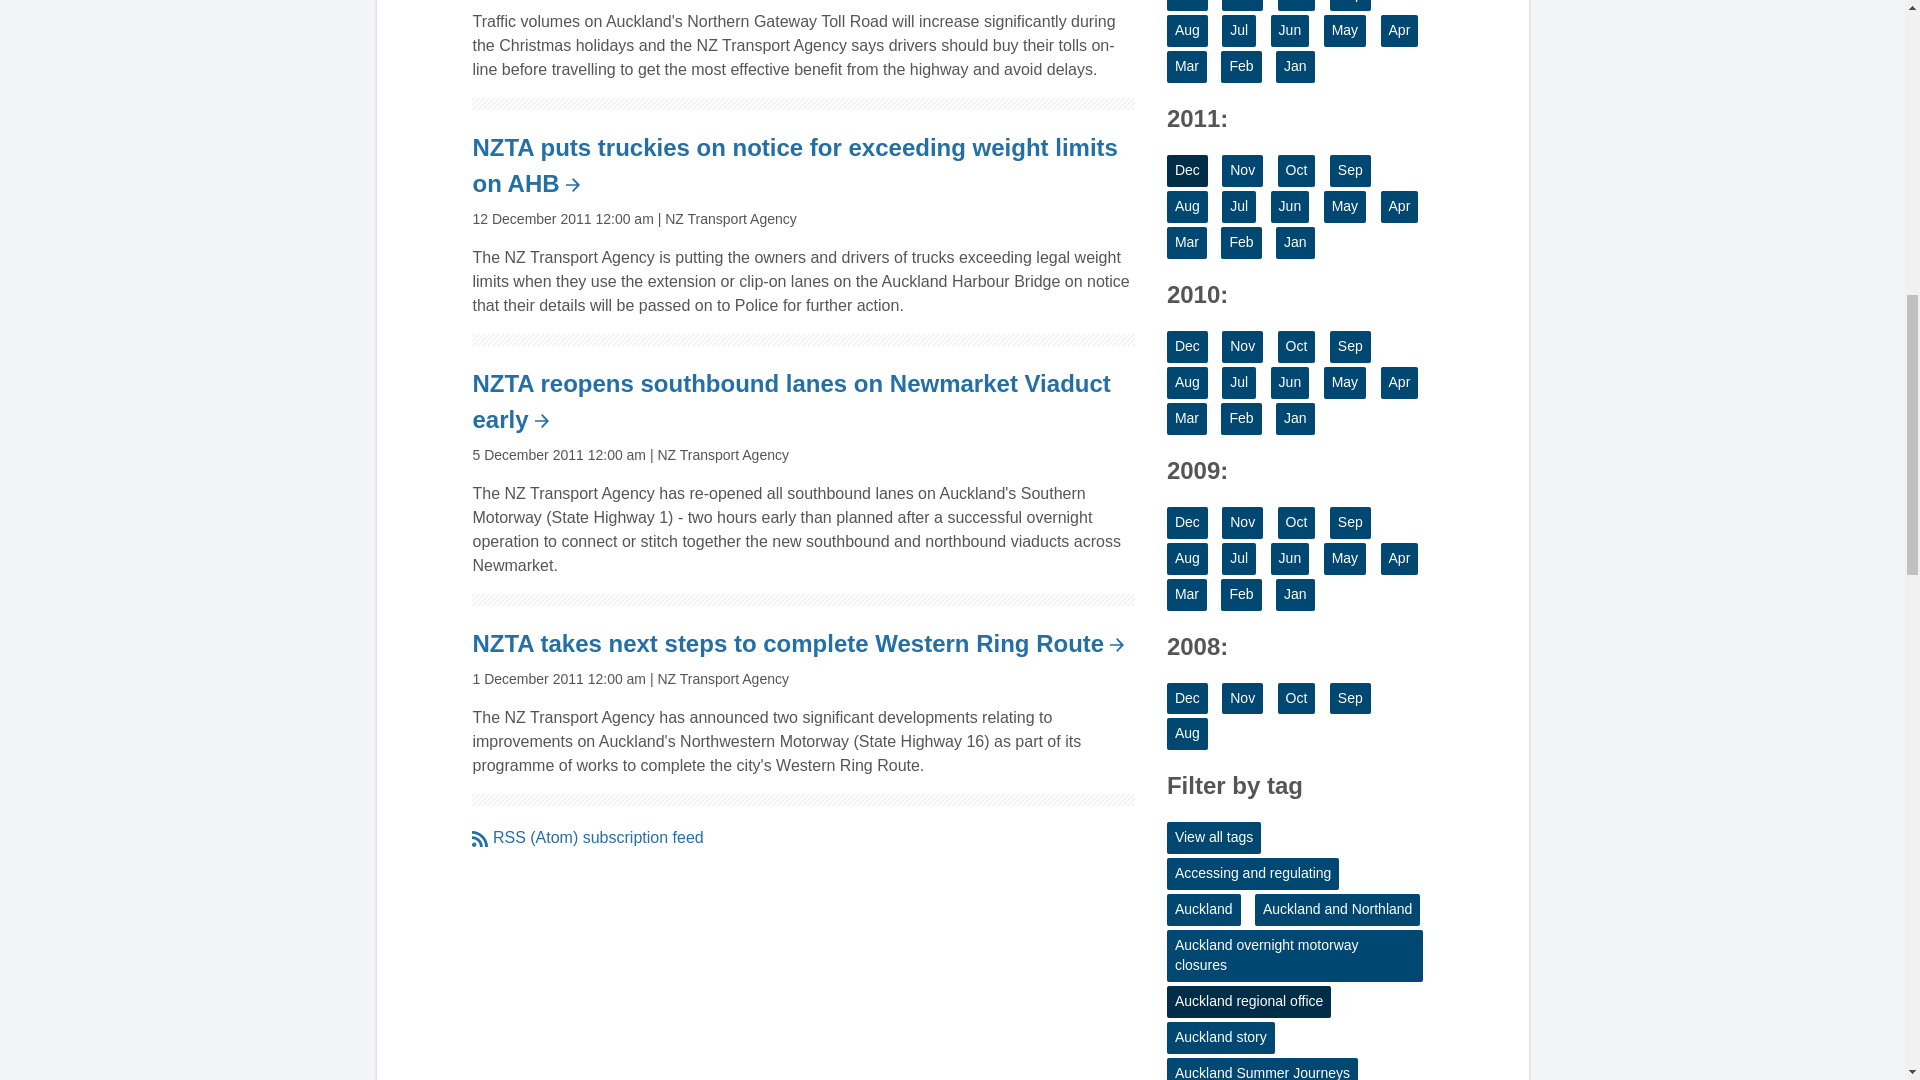 This screenshot has width=1920, height=1080. What do you see at coordinates (1252, 873) in the screenshot?
I see `View items tagged Accessing and regulating` at bounding box center [1252, 873].